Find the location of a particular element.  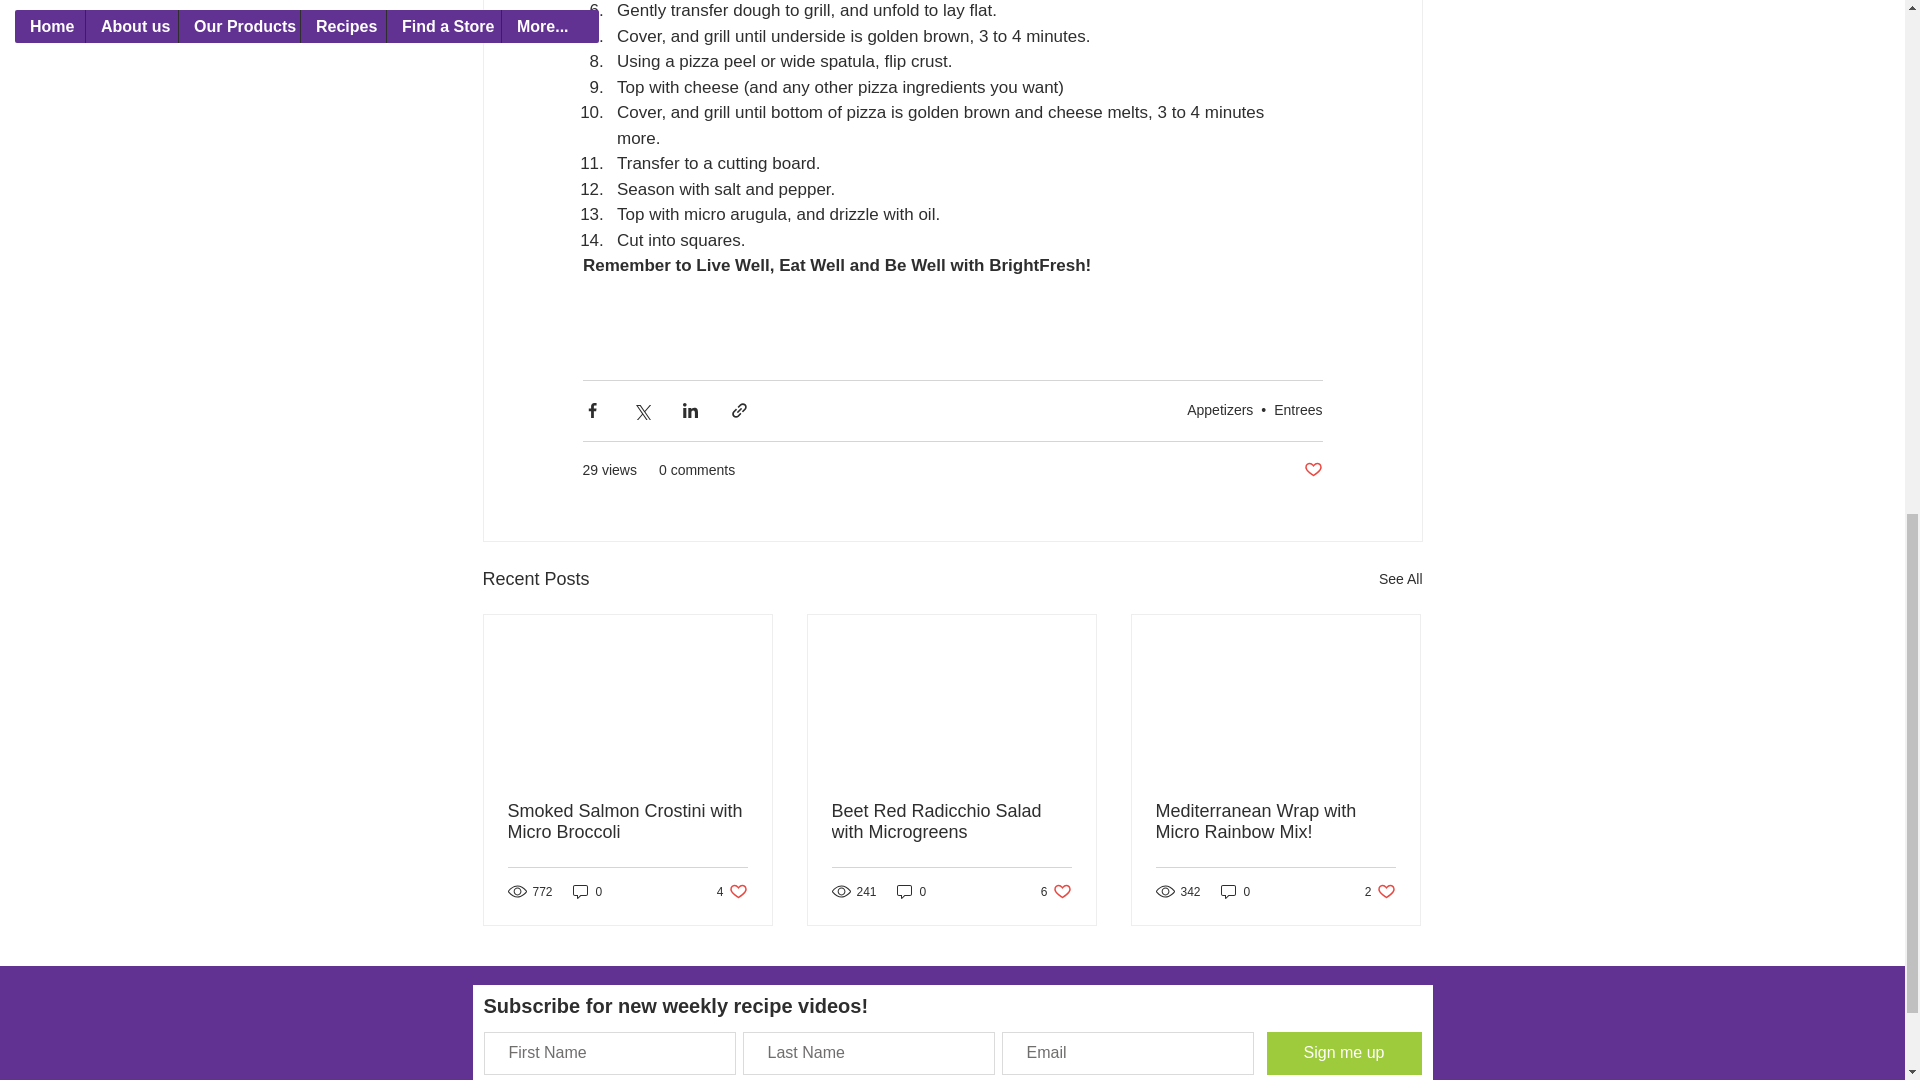

Beet Red Radicchio Salad with Microgreens is located at coordinates (1220, 409).